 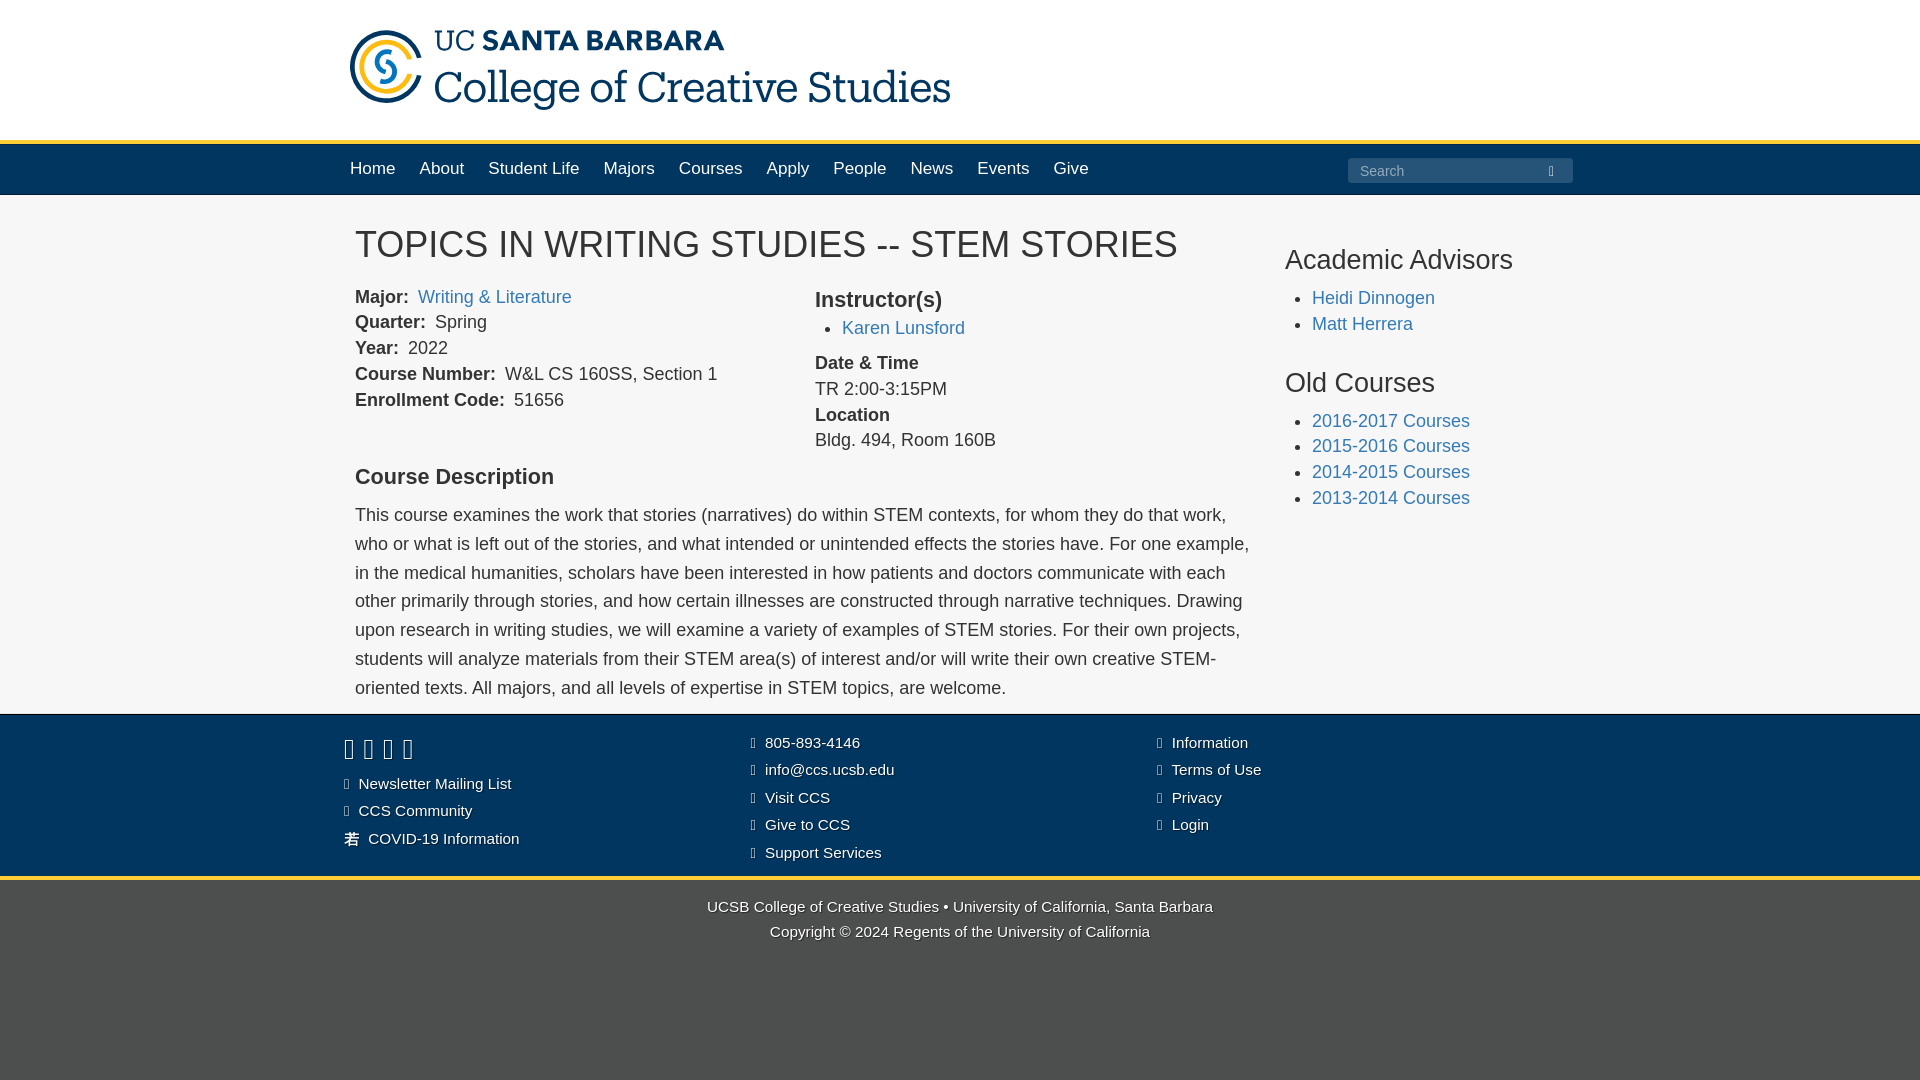 What do you see at coordinates (629, 168) in the screenshot?
I see `Majors` at bounding box center [629, 168].